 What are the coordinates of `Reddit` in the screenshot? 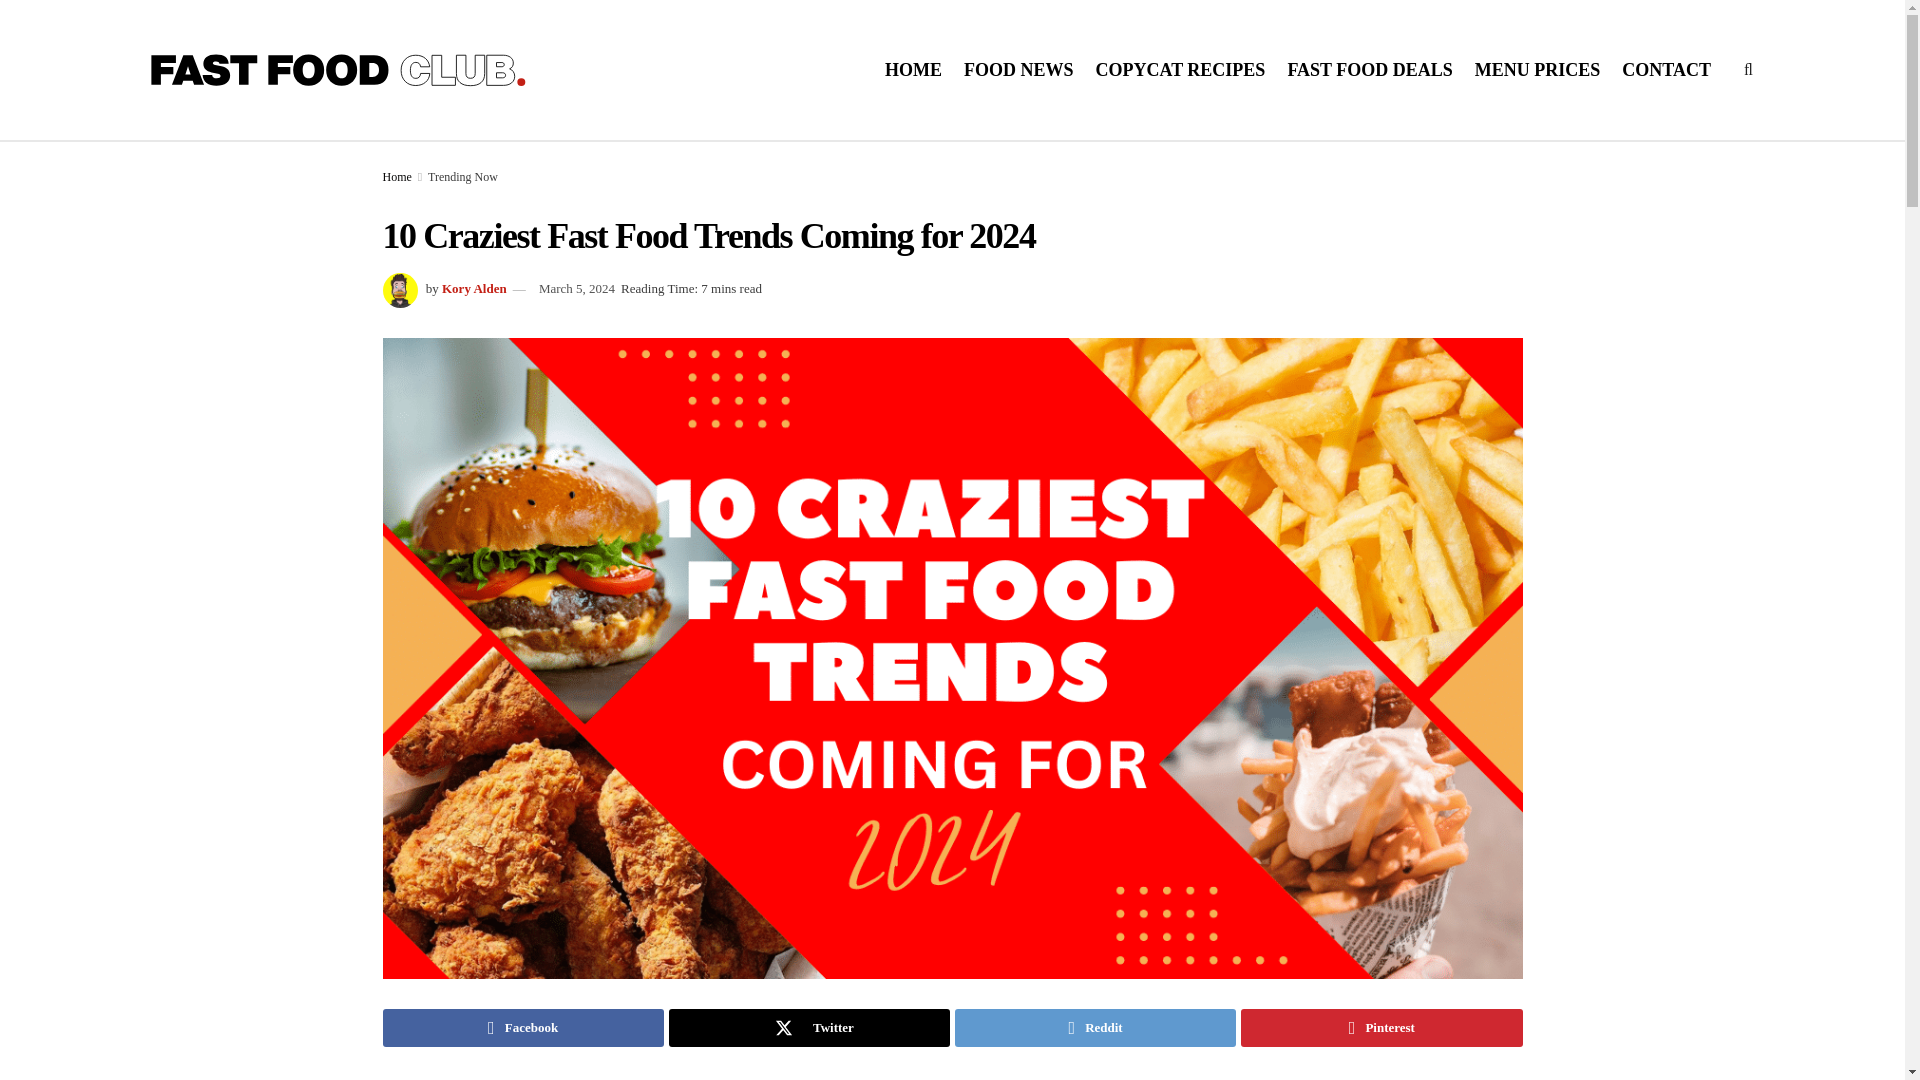 It's located at (1095, 1027).